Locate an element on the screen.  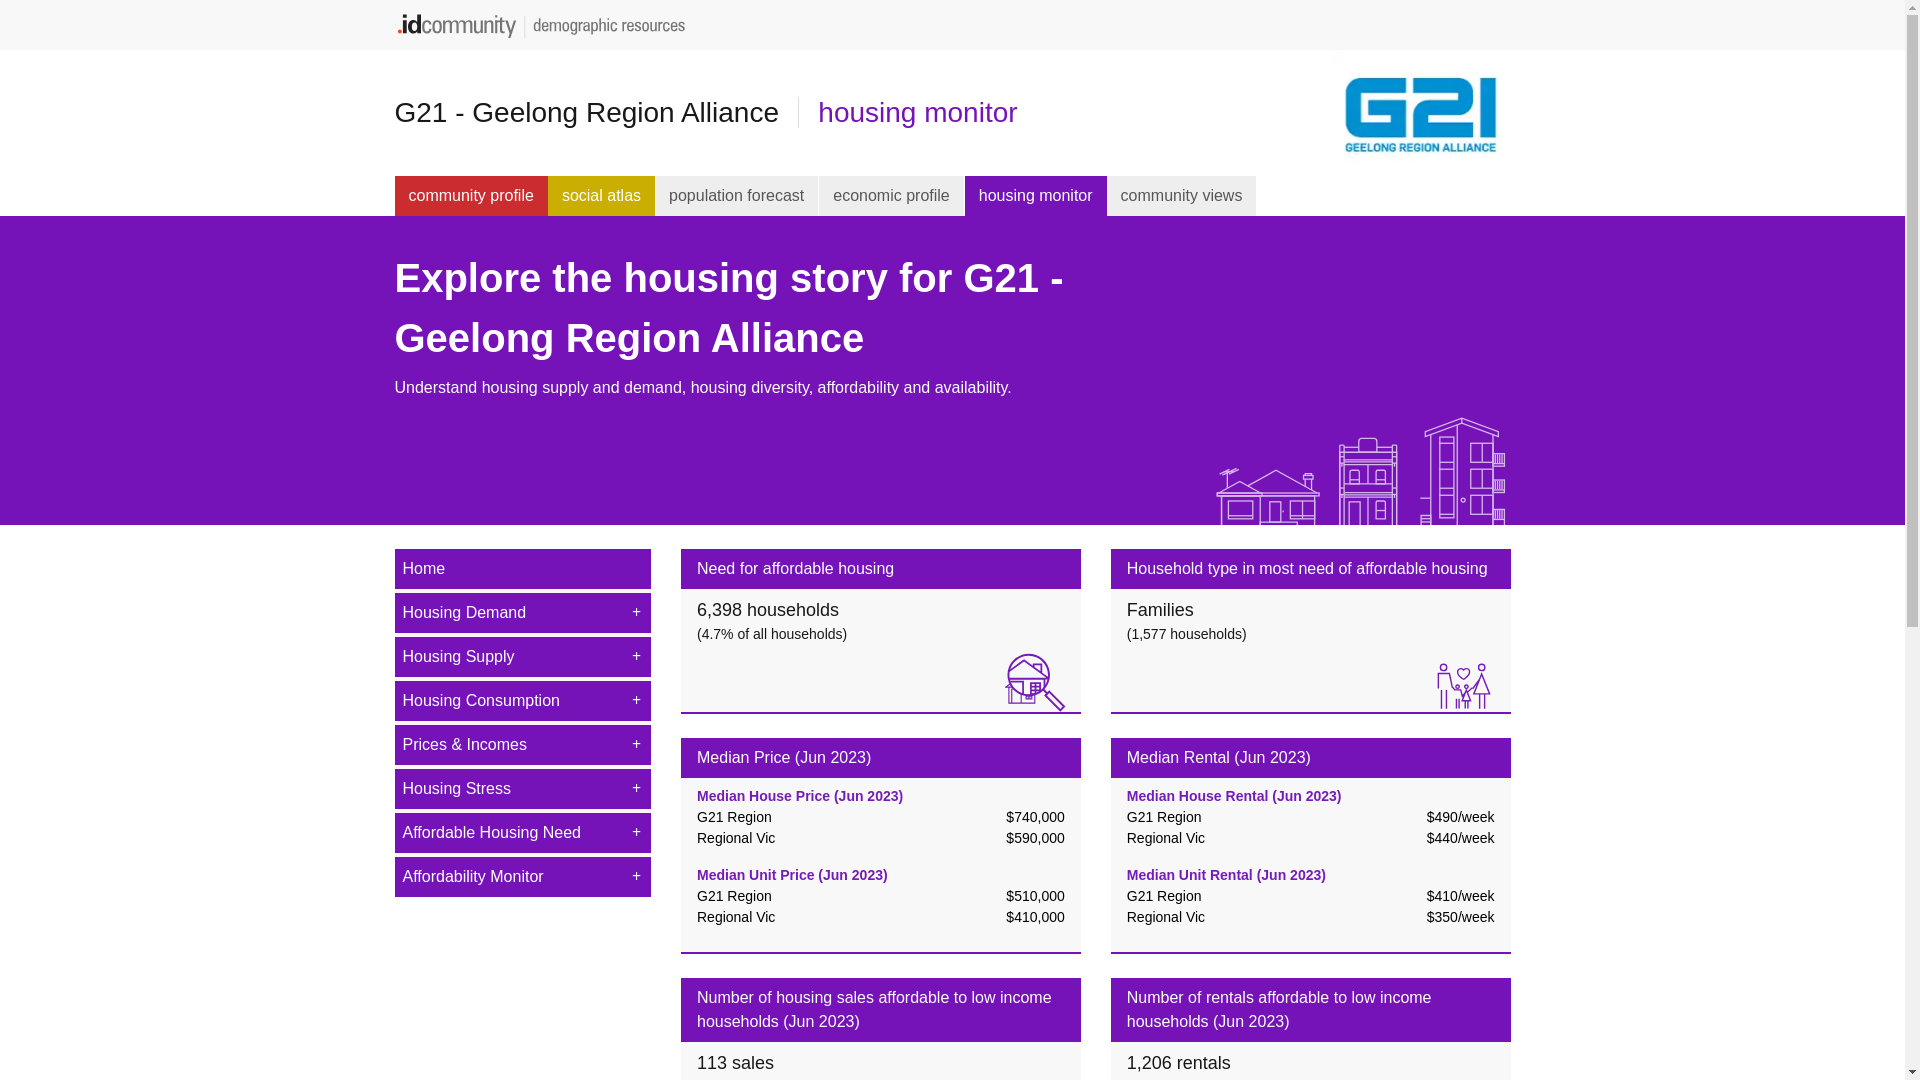
population forecast is located at coordinates (737, 196).